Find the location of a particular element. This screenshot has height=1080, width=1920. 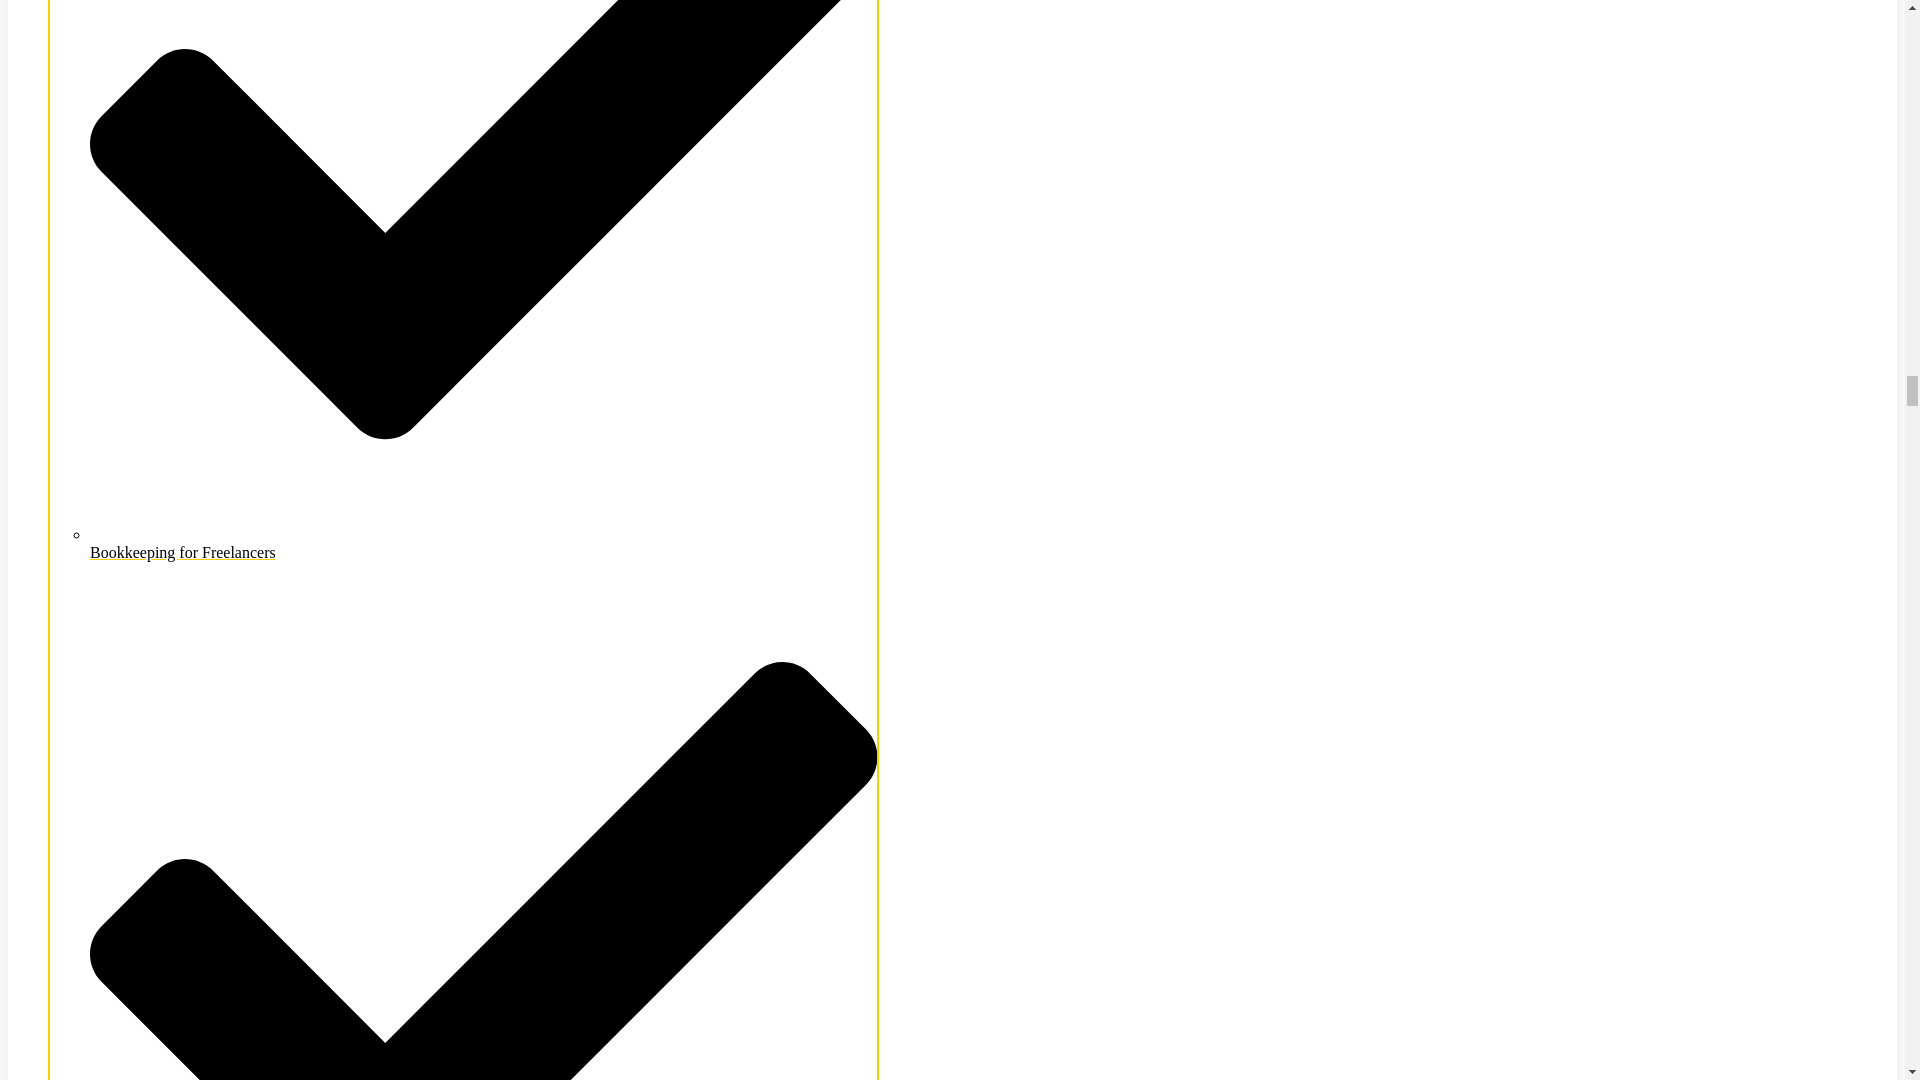

Bookkeeping for Freelancers is located at coordinates (484, 542).